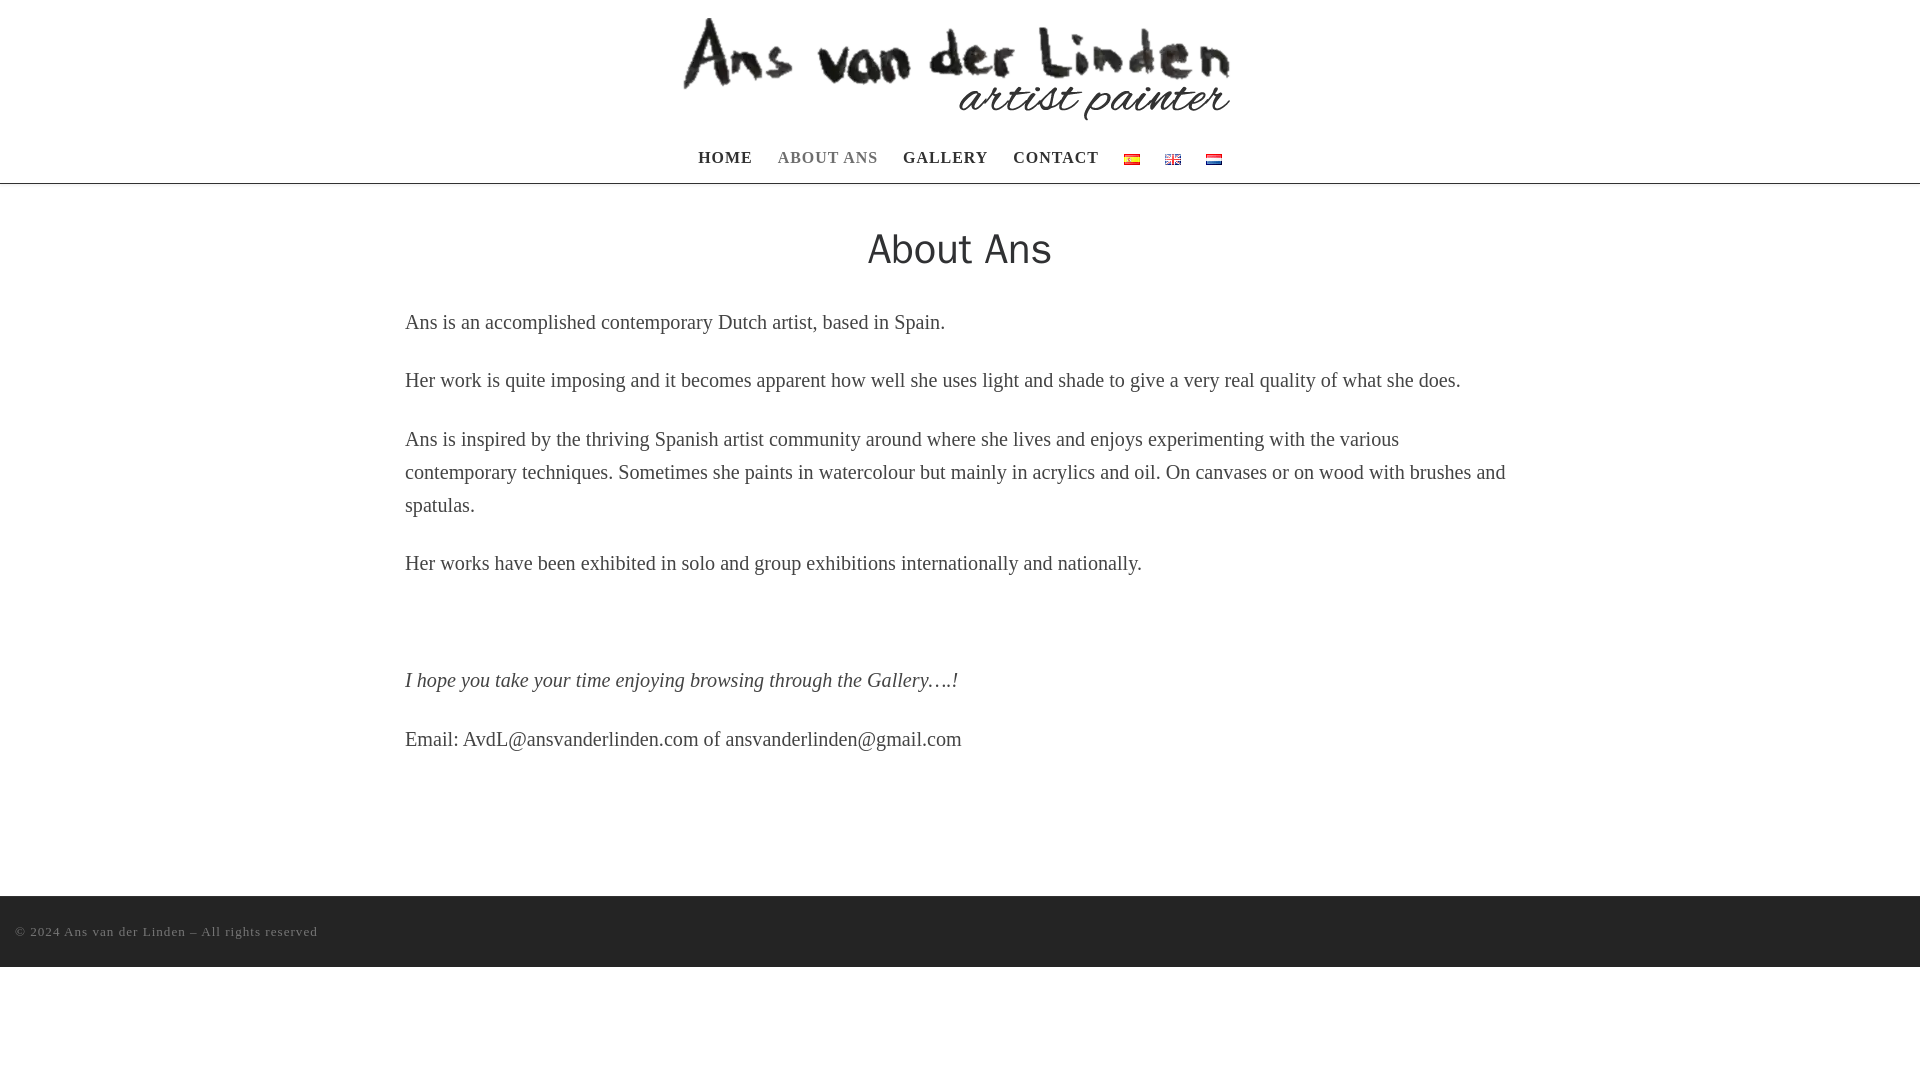  Describe the element at coordinates (124, 931) in the screenshot. I see `Ans van der Linden` at that location.